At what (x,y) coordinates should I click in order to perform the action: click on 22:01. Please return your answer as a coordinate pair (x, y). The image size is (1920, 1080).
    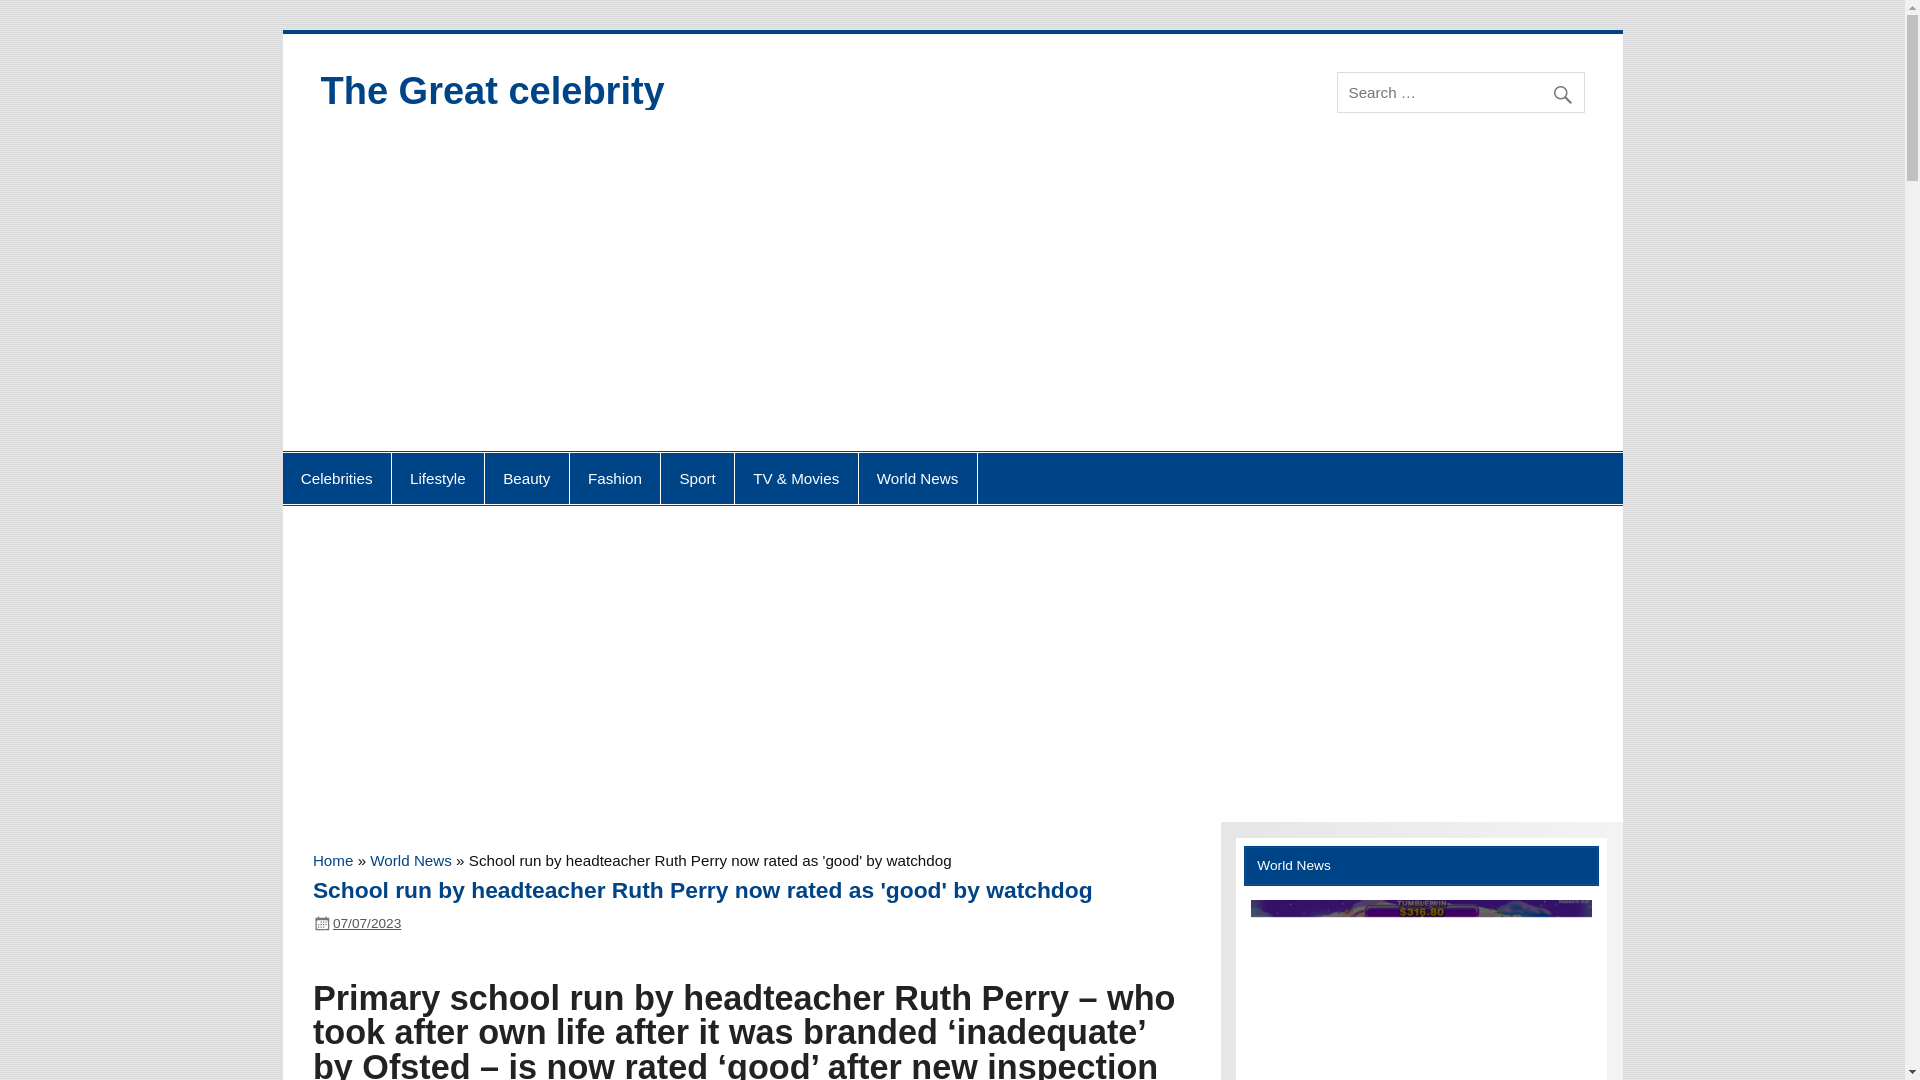
    Looking at the image, I should click on (366, 922).